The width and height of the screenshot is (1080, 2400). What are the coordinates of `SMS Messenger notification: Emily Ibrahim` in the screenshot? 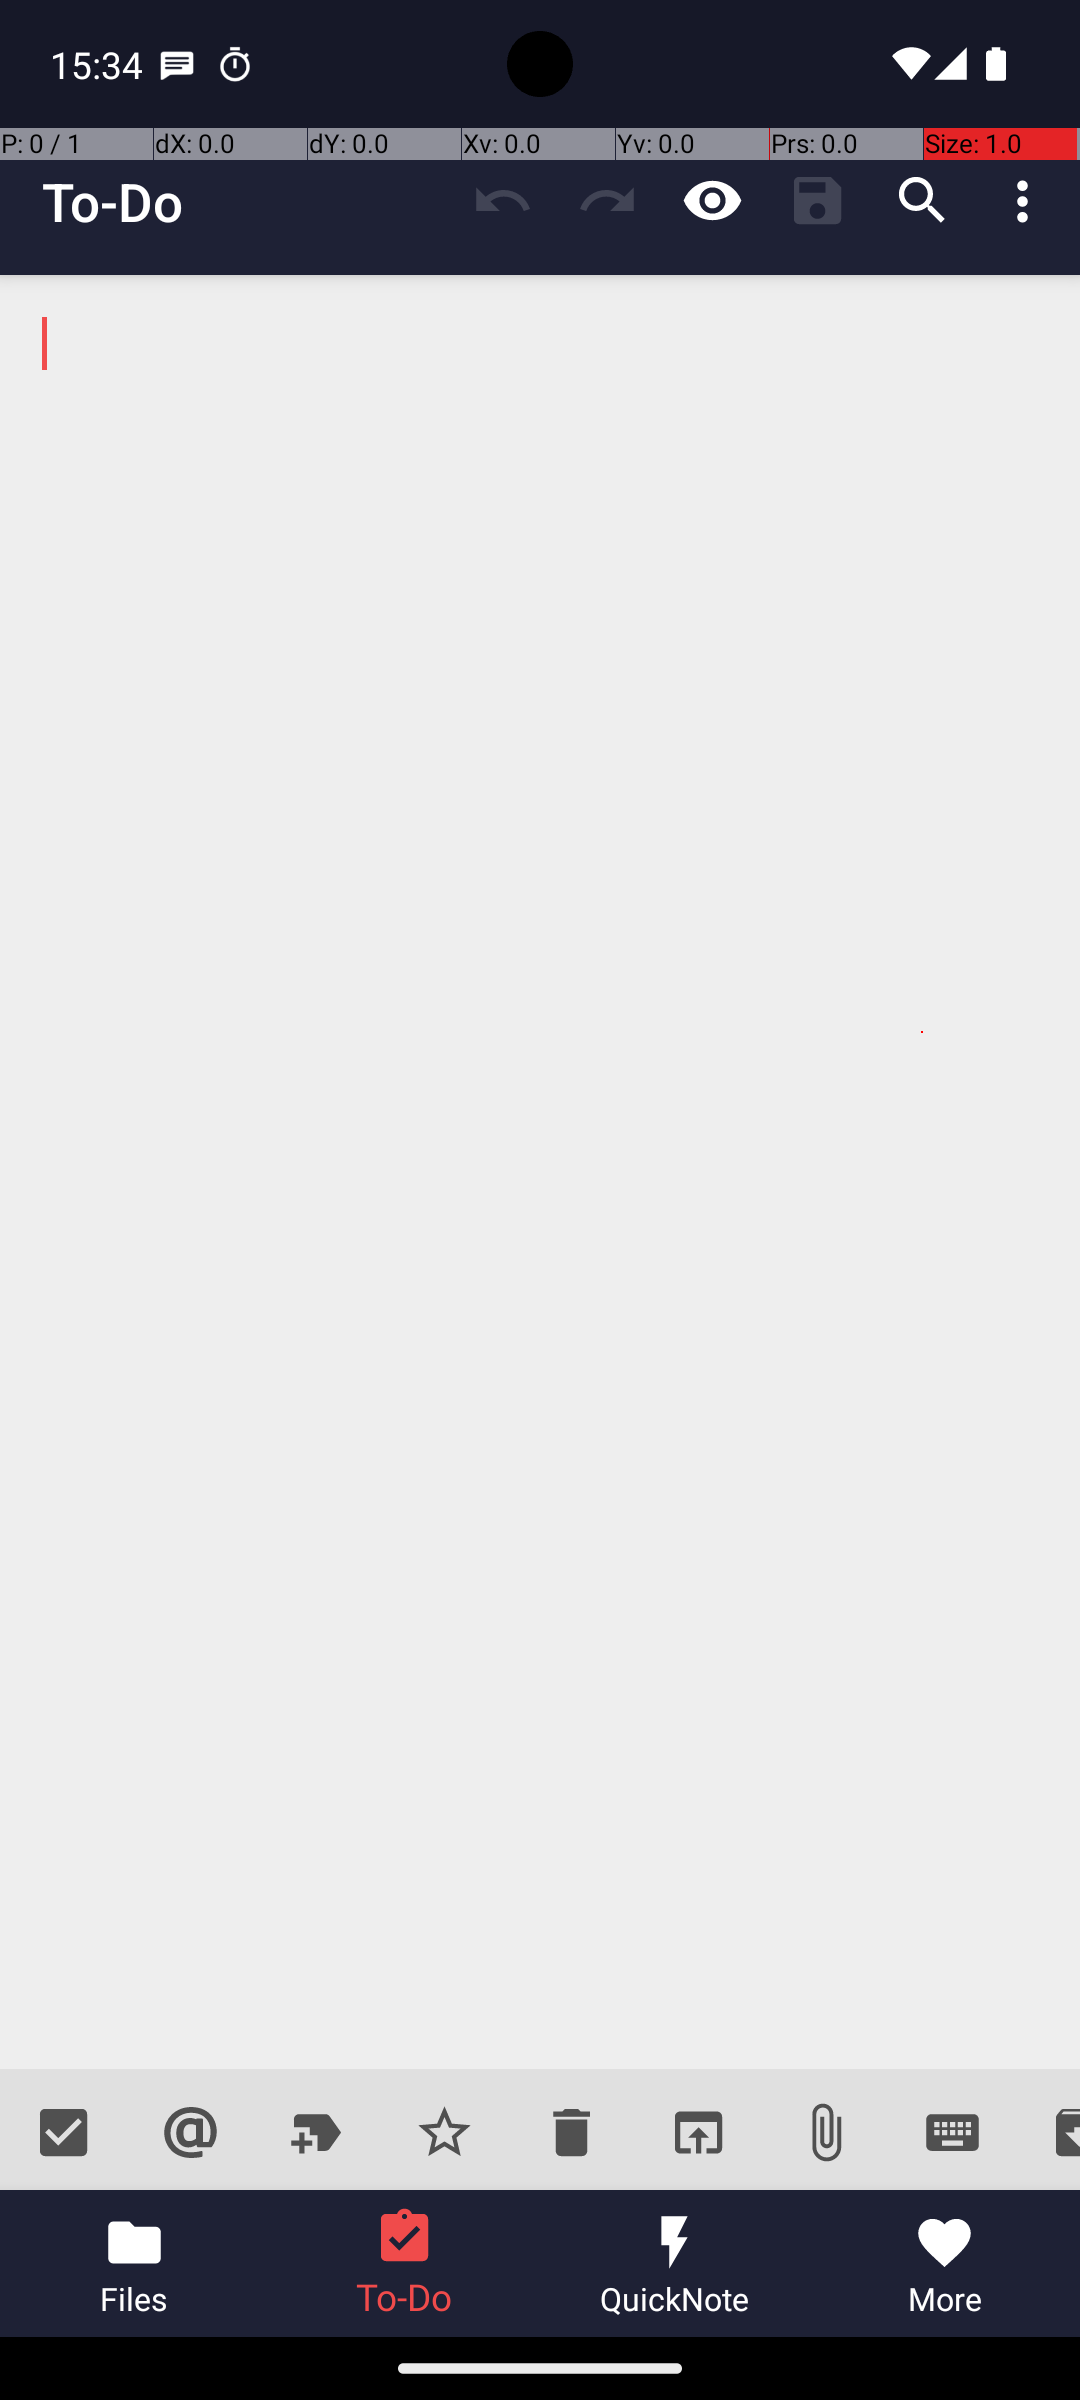 It's located at (177, 64).